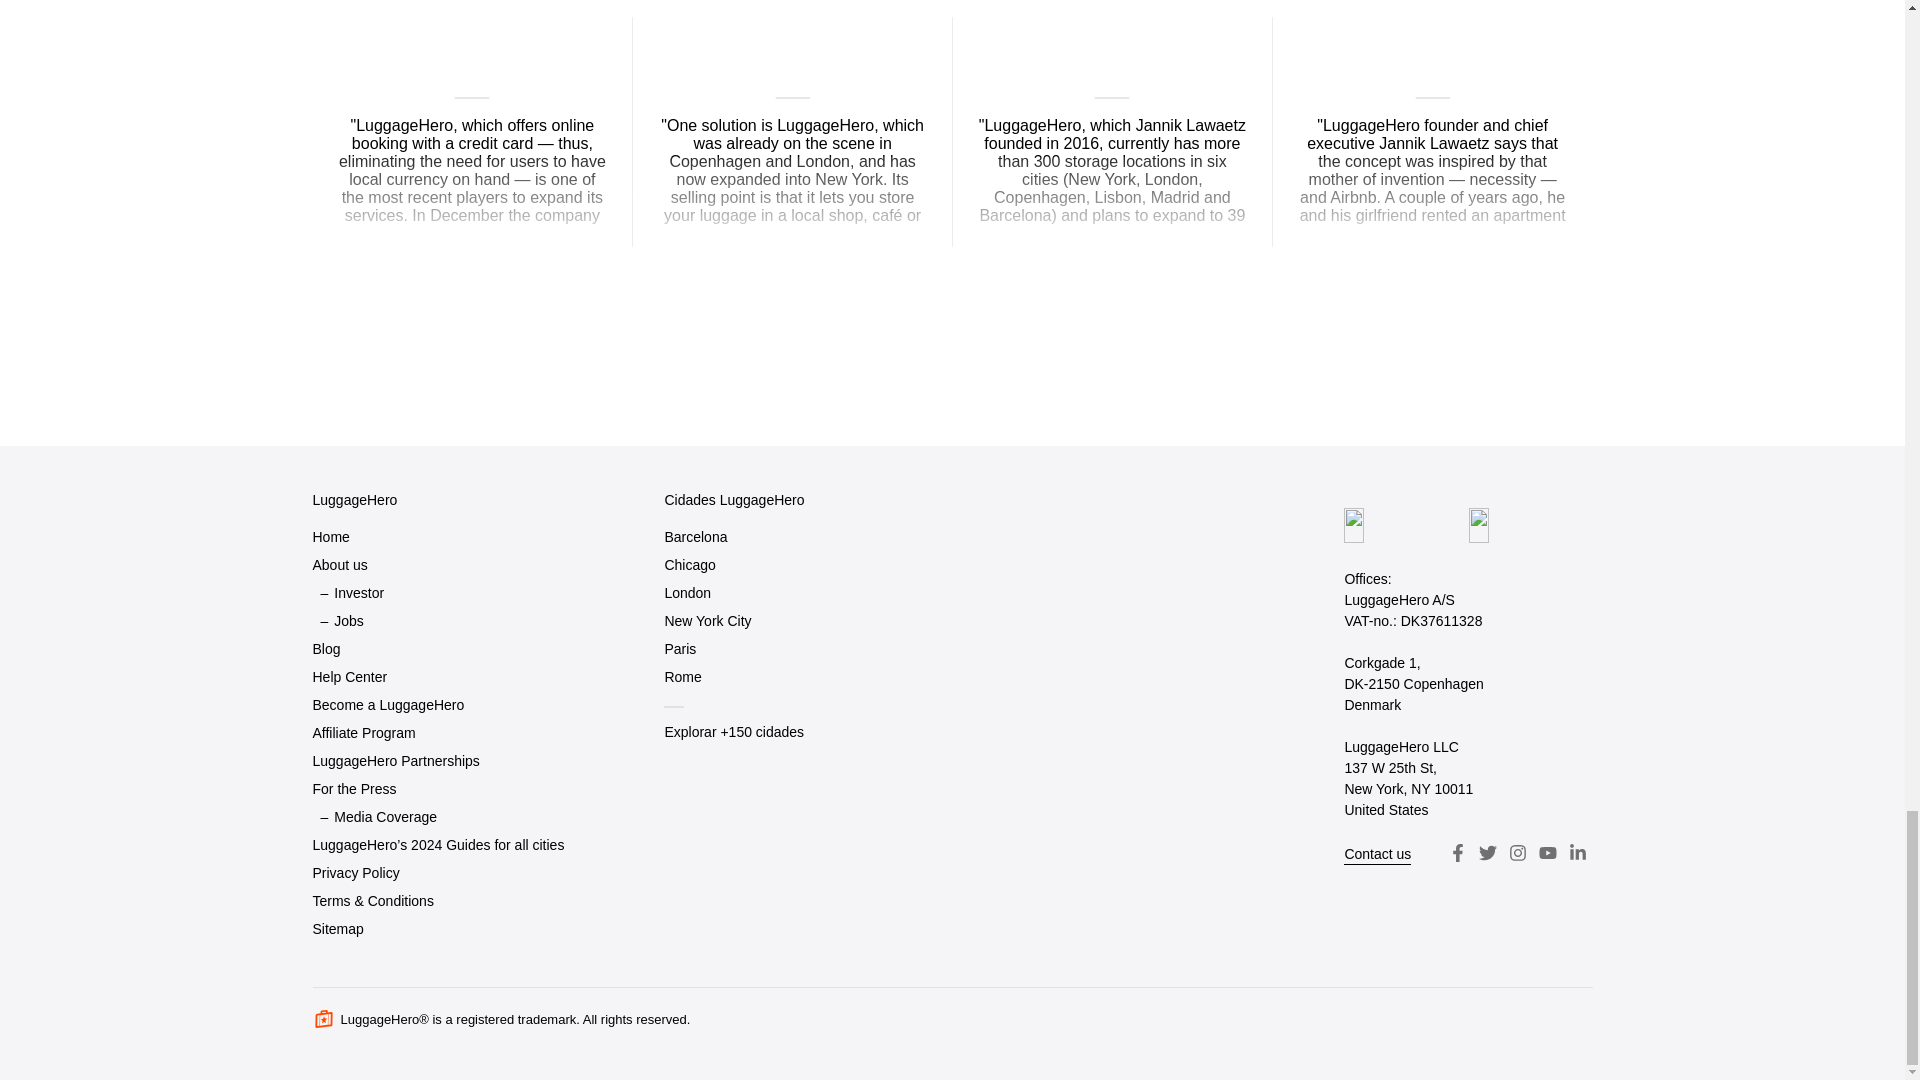 The width and height of the screenshot is (1920, 1080). Describe the element at coordinates (355, 872) in the screenshot. I see `Privacy Policy` at that location.